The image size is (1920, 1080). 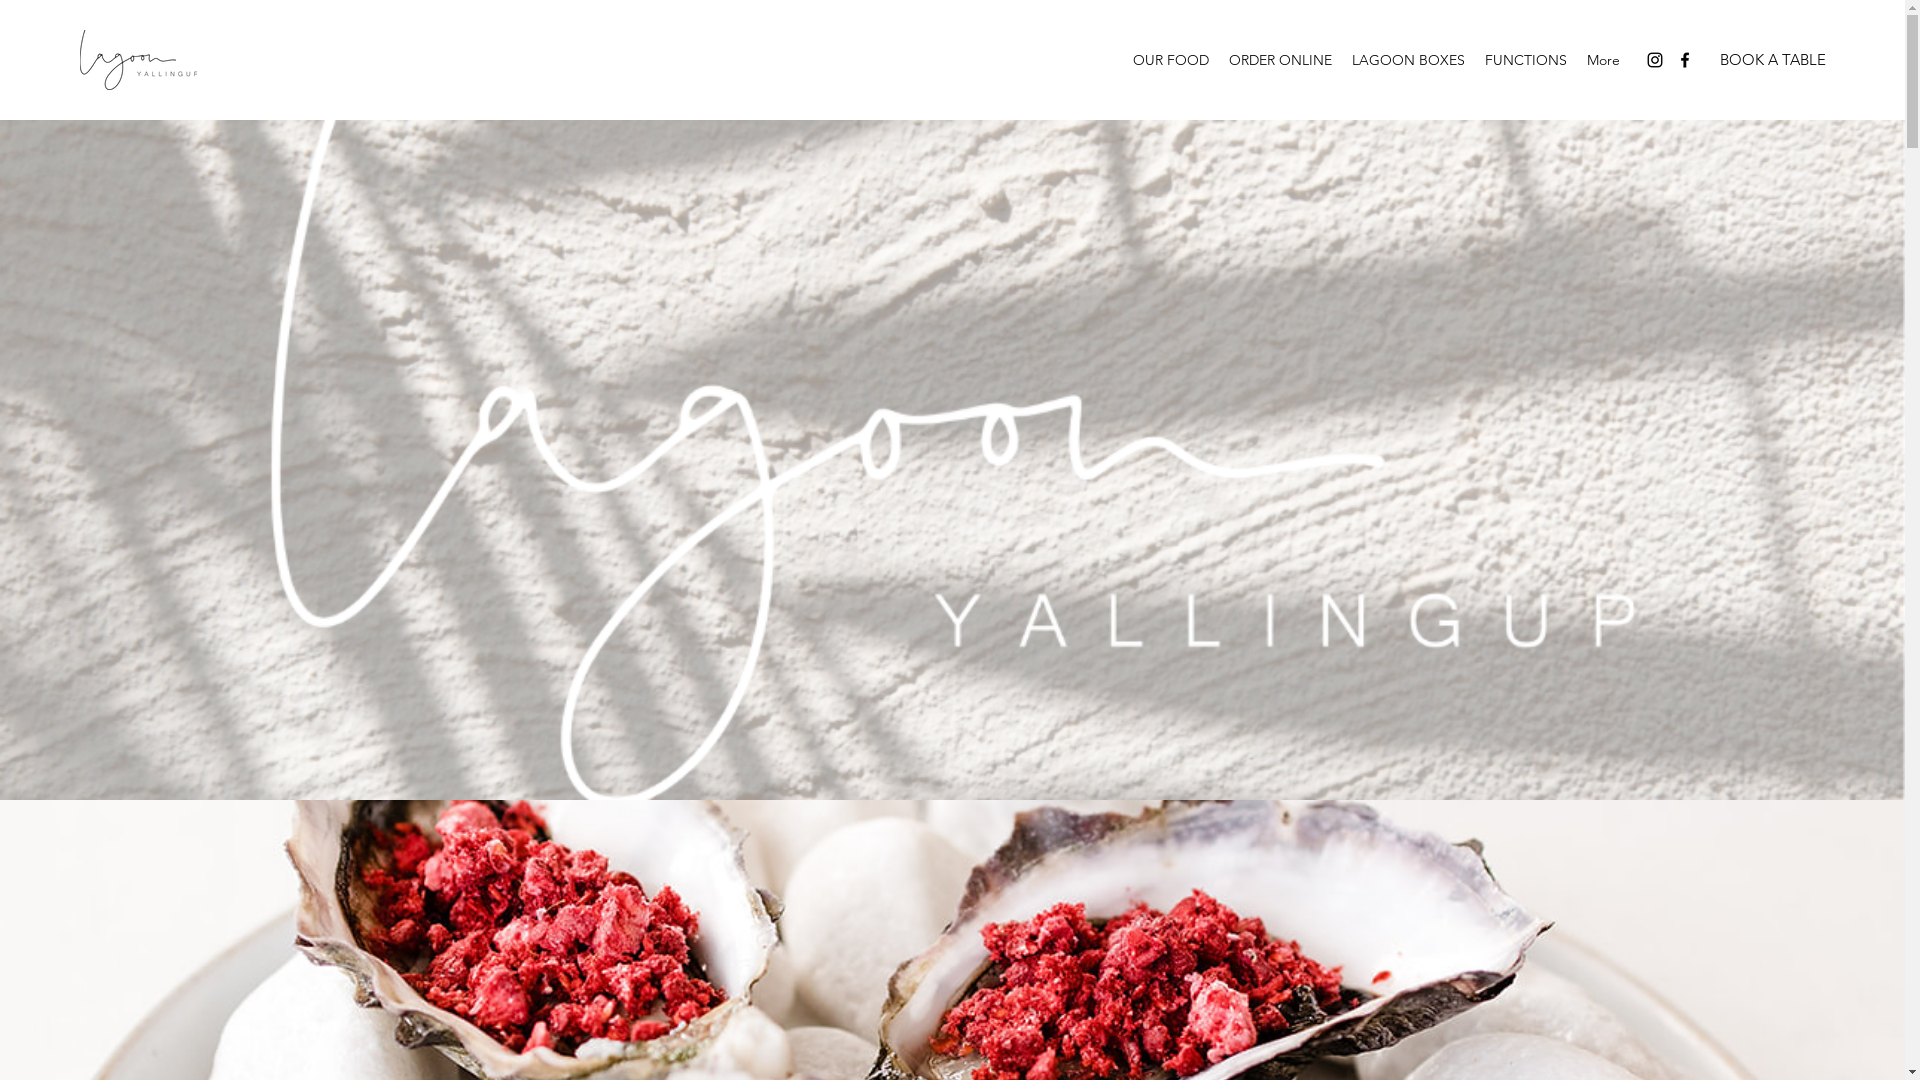 What do you see at coordinates (1171, 60) in the screenshot?
I see `OUR FOOD` at bounding box center [1171, 60].